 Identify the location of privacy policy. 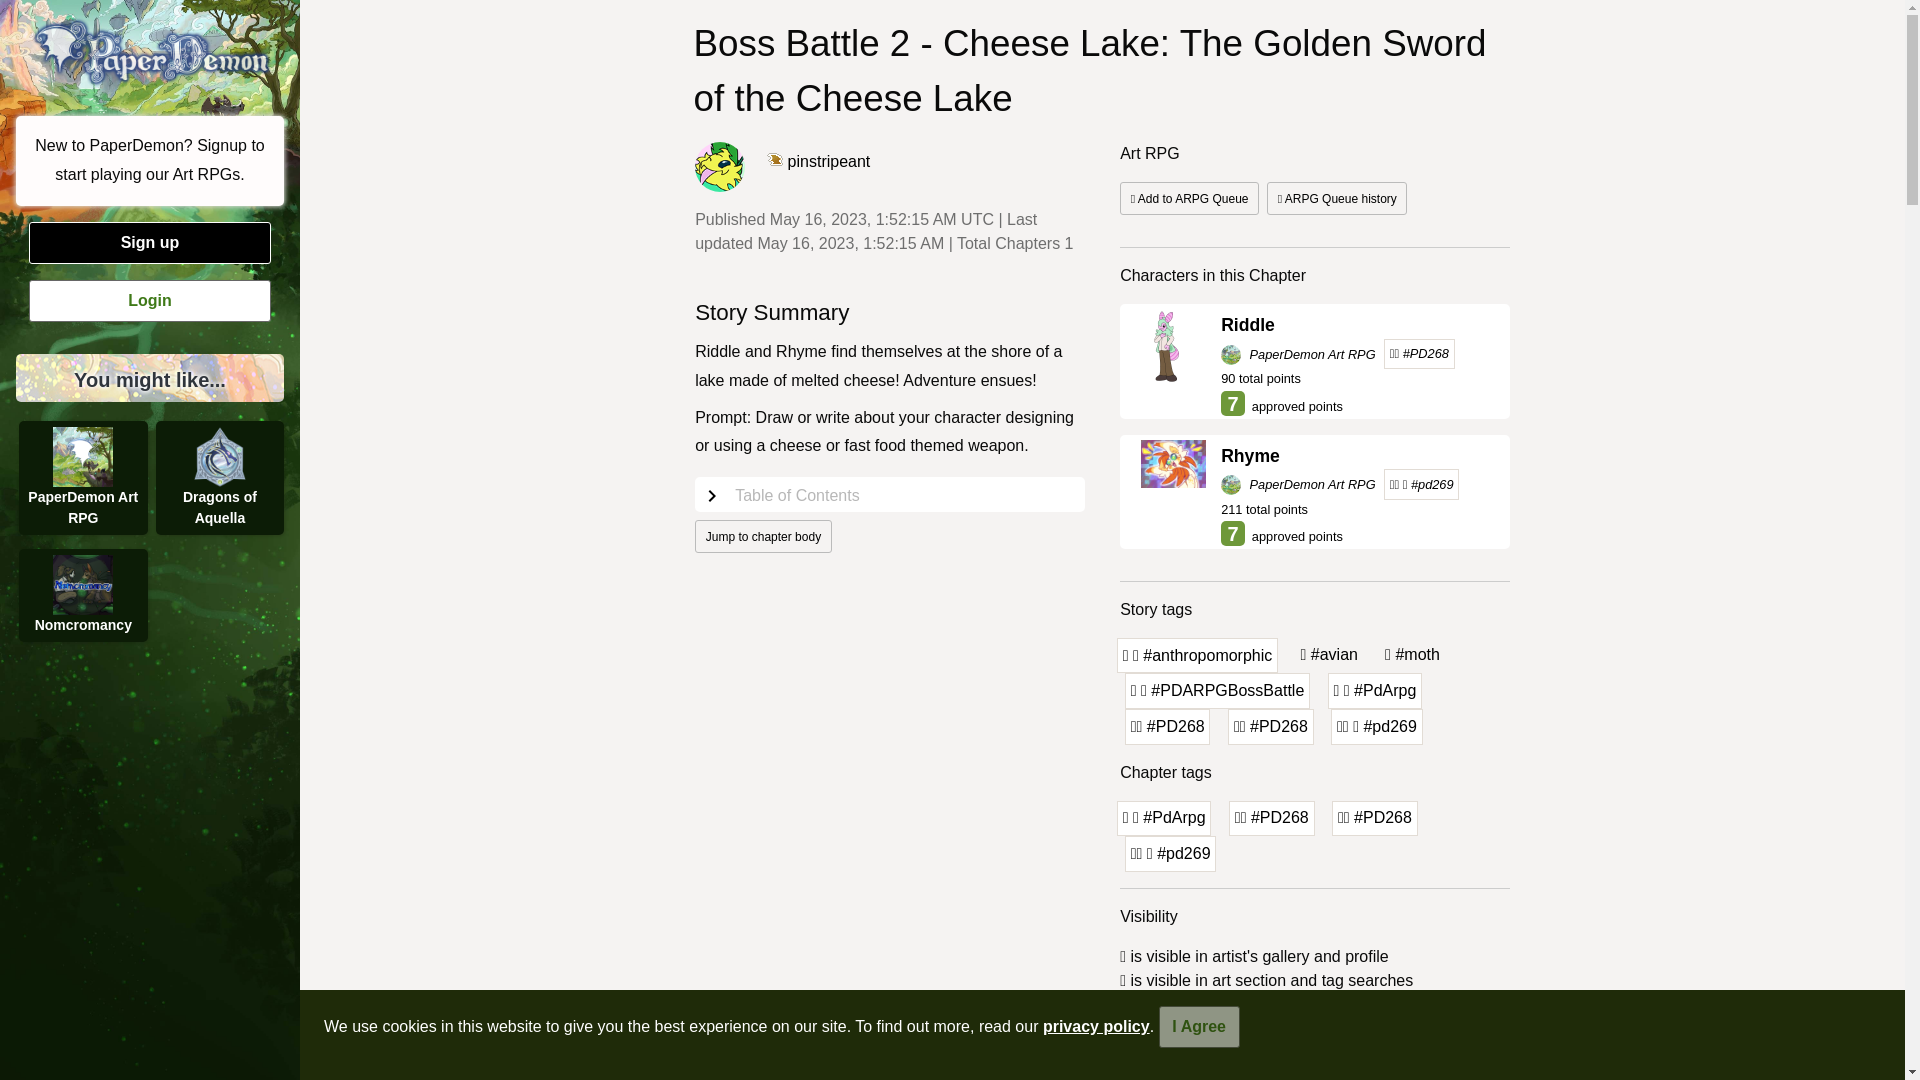
(1096, 1026).